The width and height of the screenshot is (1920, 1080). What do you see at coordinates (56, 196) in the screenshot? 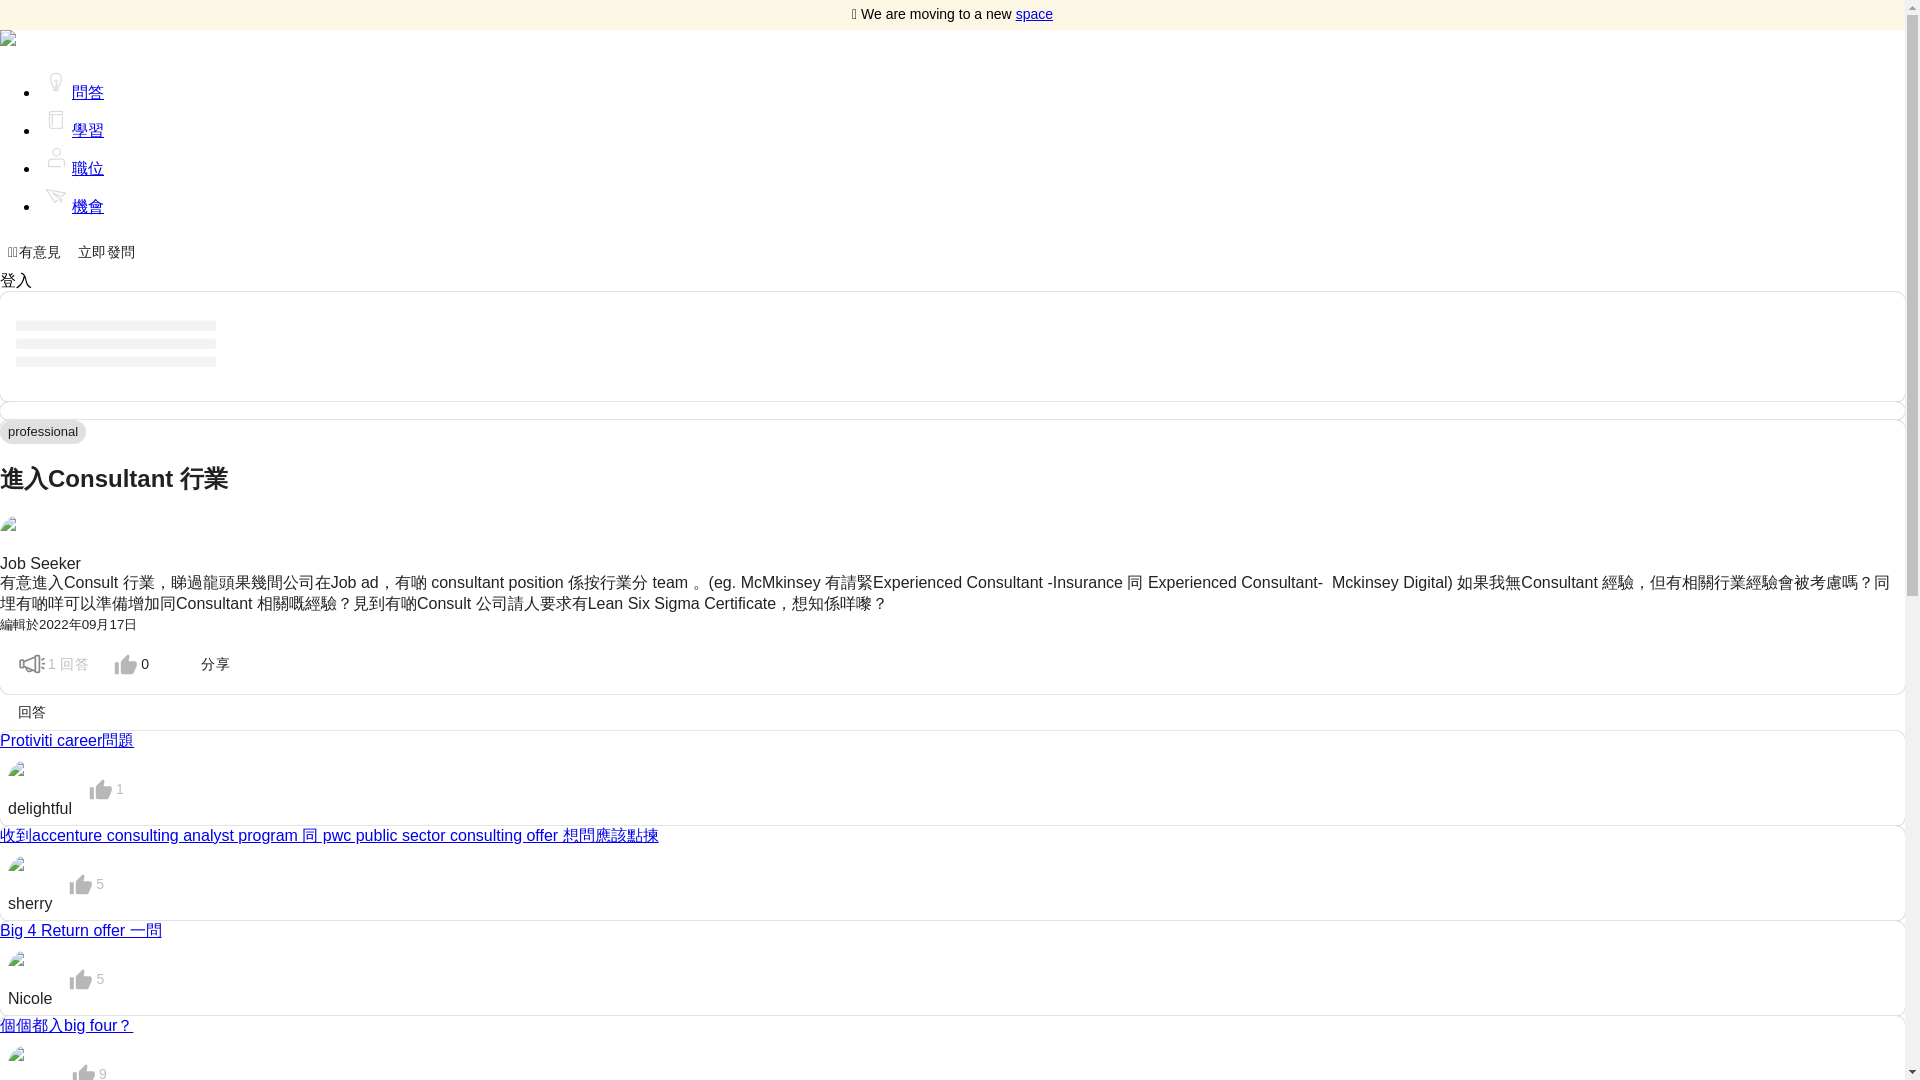
I see `tabbar4-w` at bounding box center [56, 196].